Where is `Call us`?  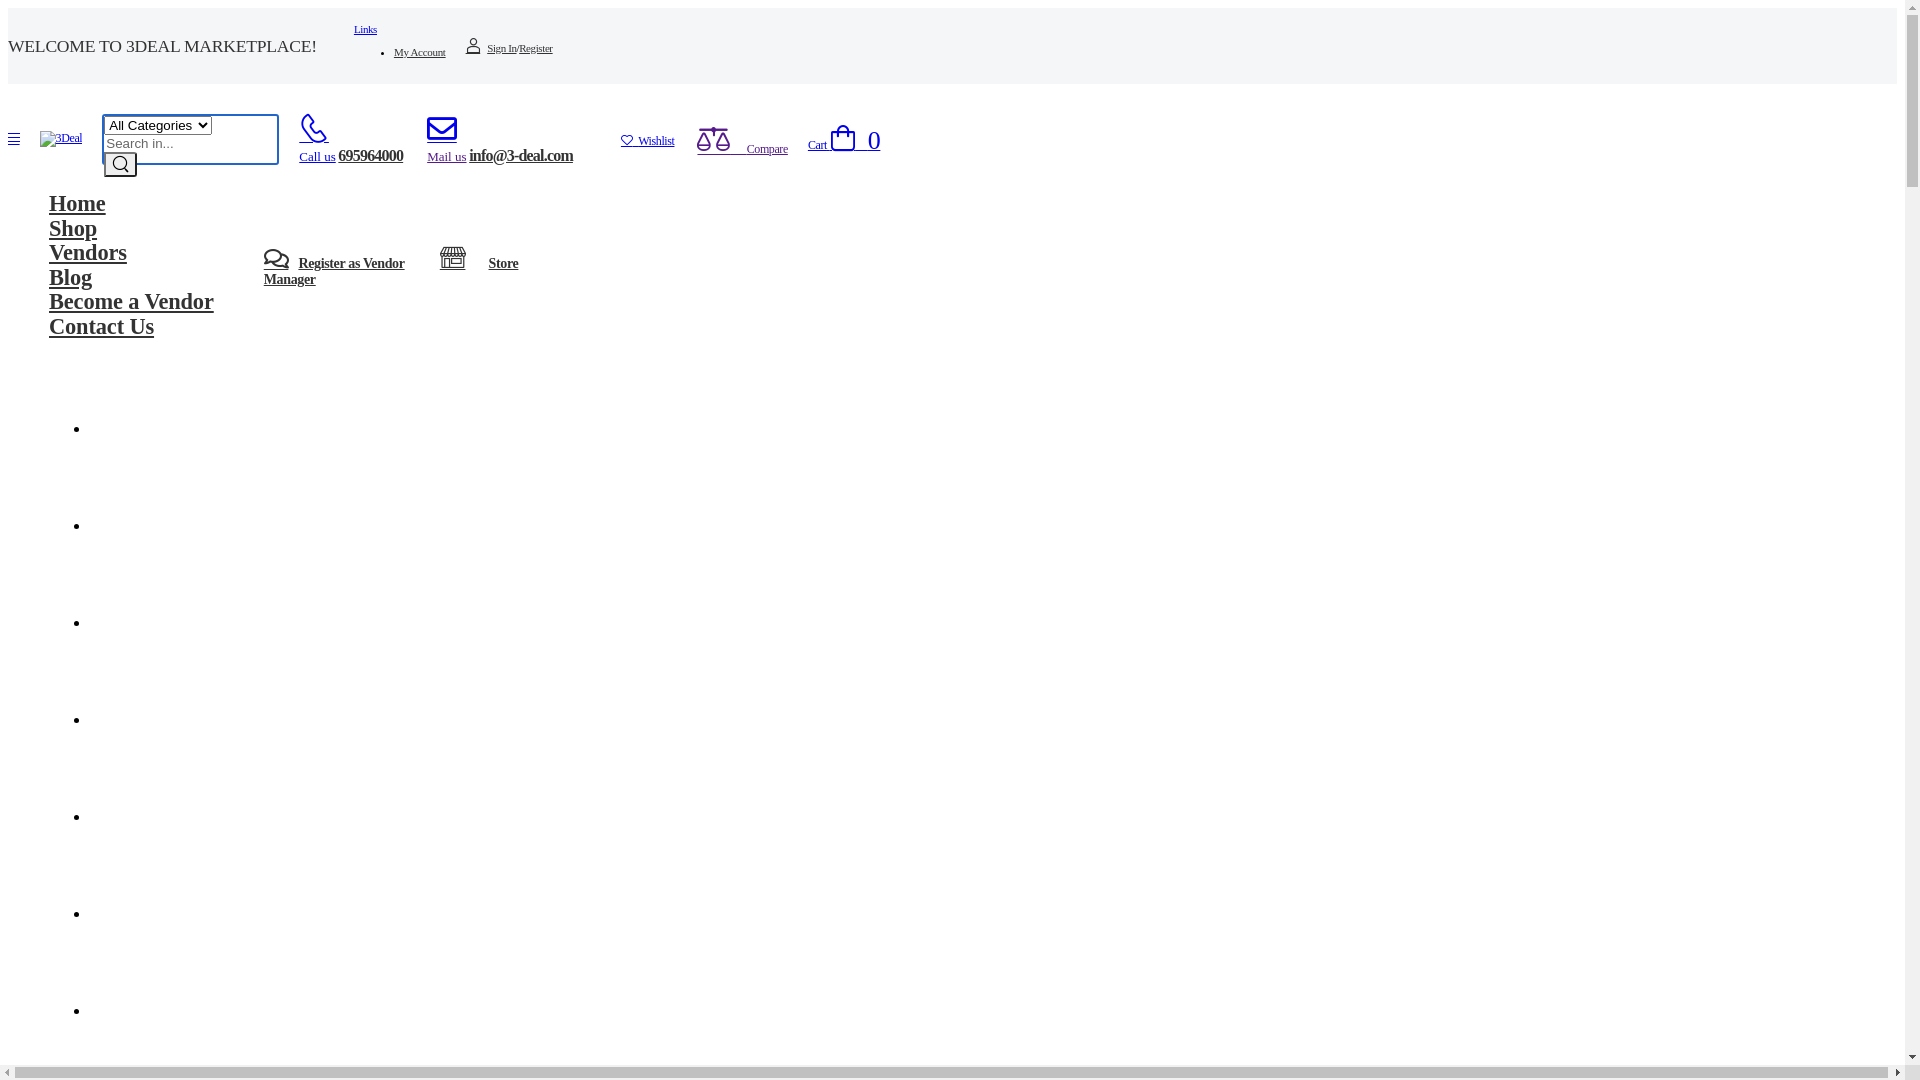 Call us is located at coordinates (317, 156).